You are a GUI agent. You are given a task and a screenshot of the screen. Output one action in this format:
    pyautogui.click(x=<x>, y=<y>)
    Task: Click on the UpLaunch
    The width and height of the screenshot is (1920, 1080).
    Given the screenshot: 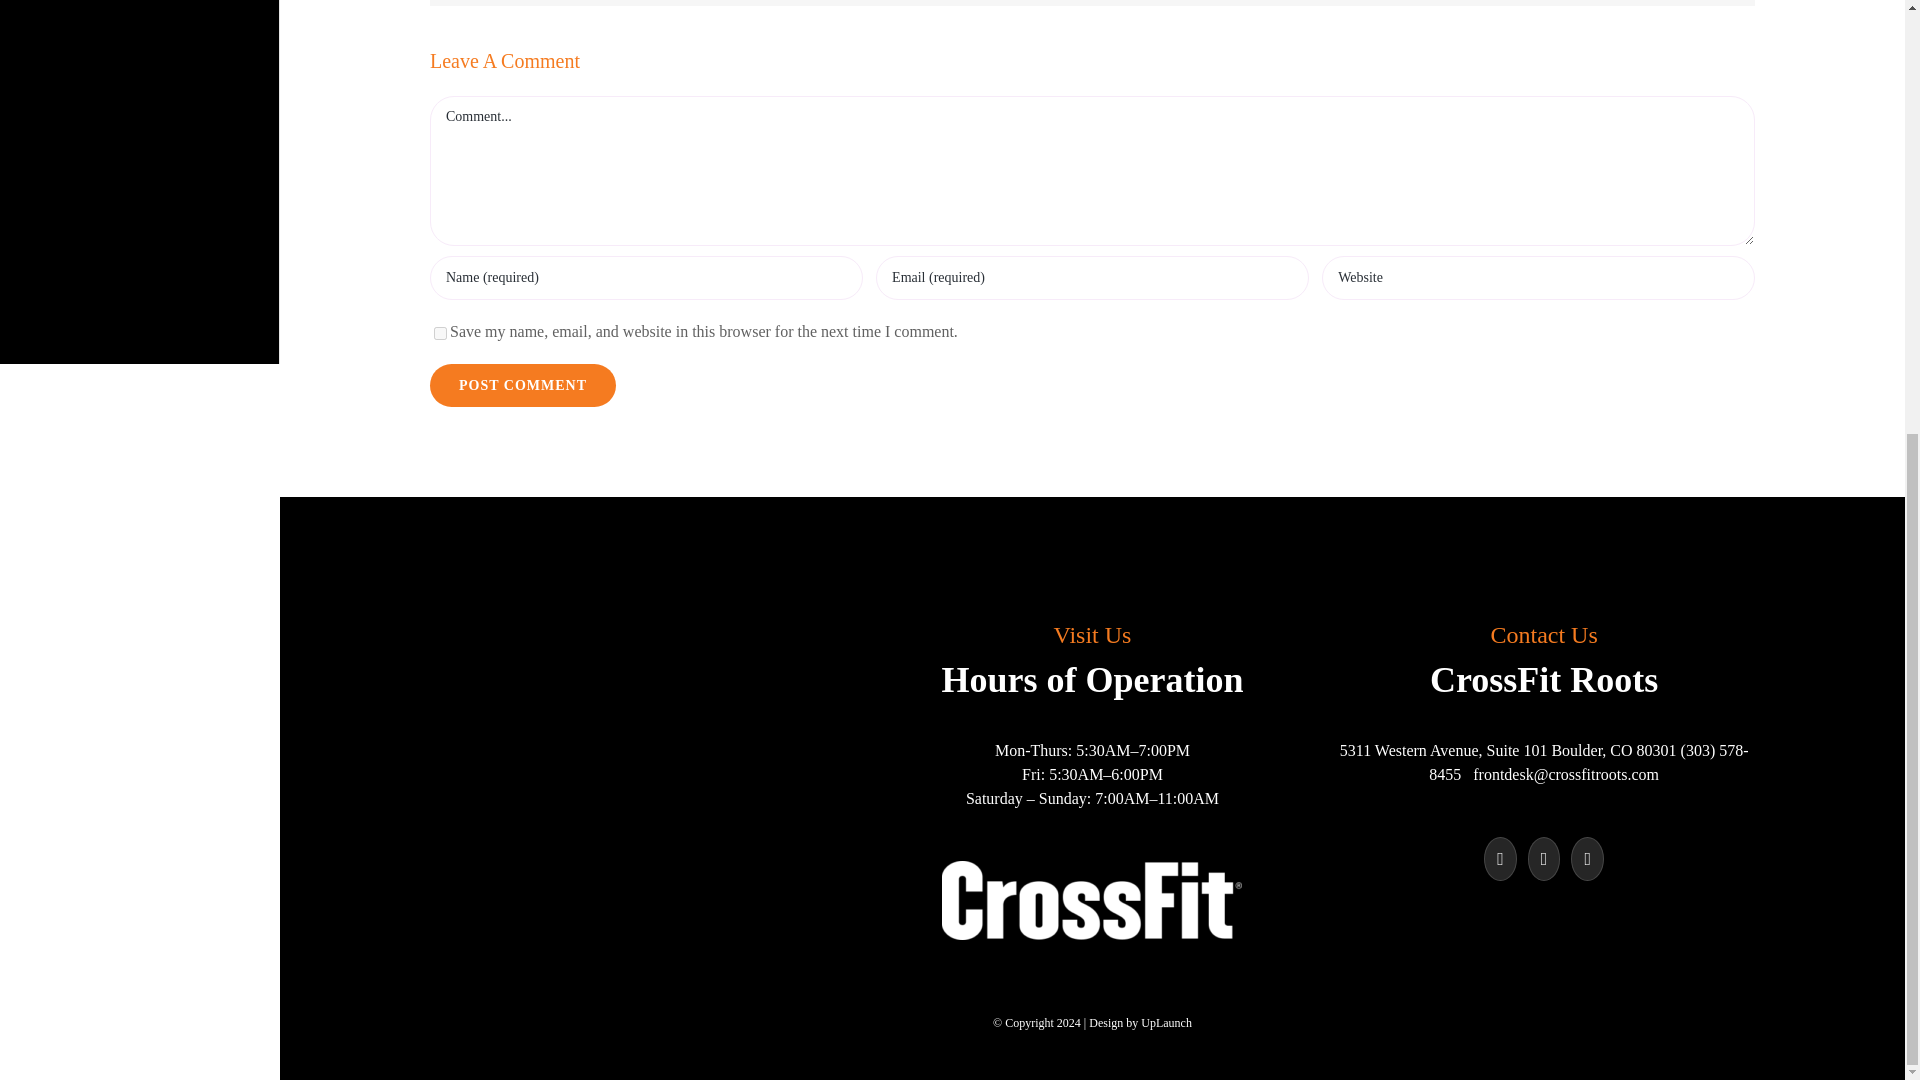 What is the action you would take?
    pyautogui.click(x=1166, y=1023)
    